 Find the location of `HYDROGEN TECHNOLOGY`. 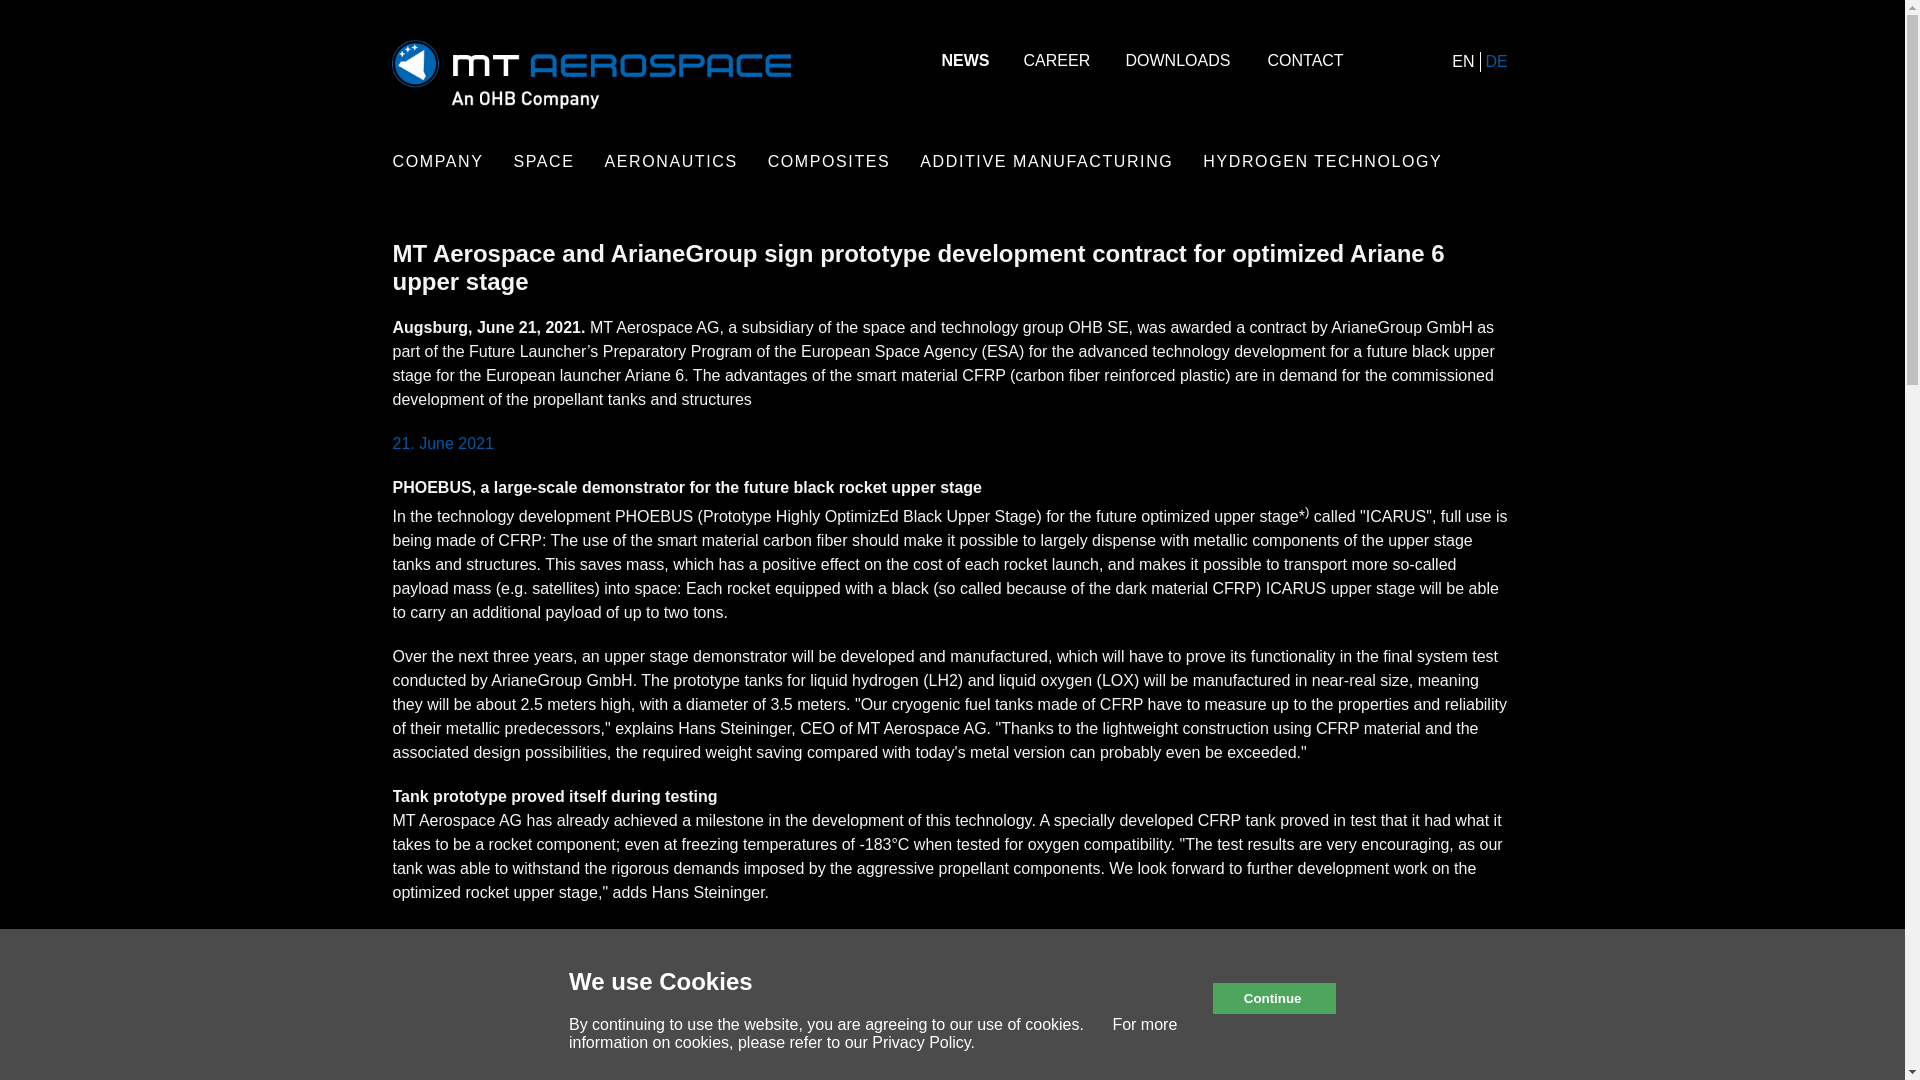

HYDROGEN TECHNOLOGY is located at coordinates (1322, 162).